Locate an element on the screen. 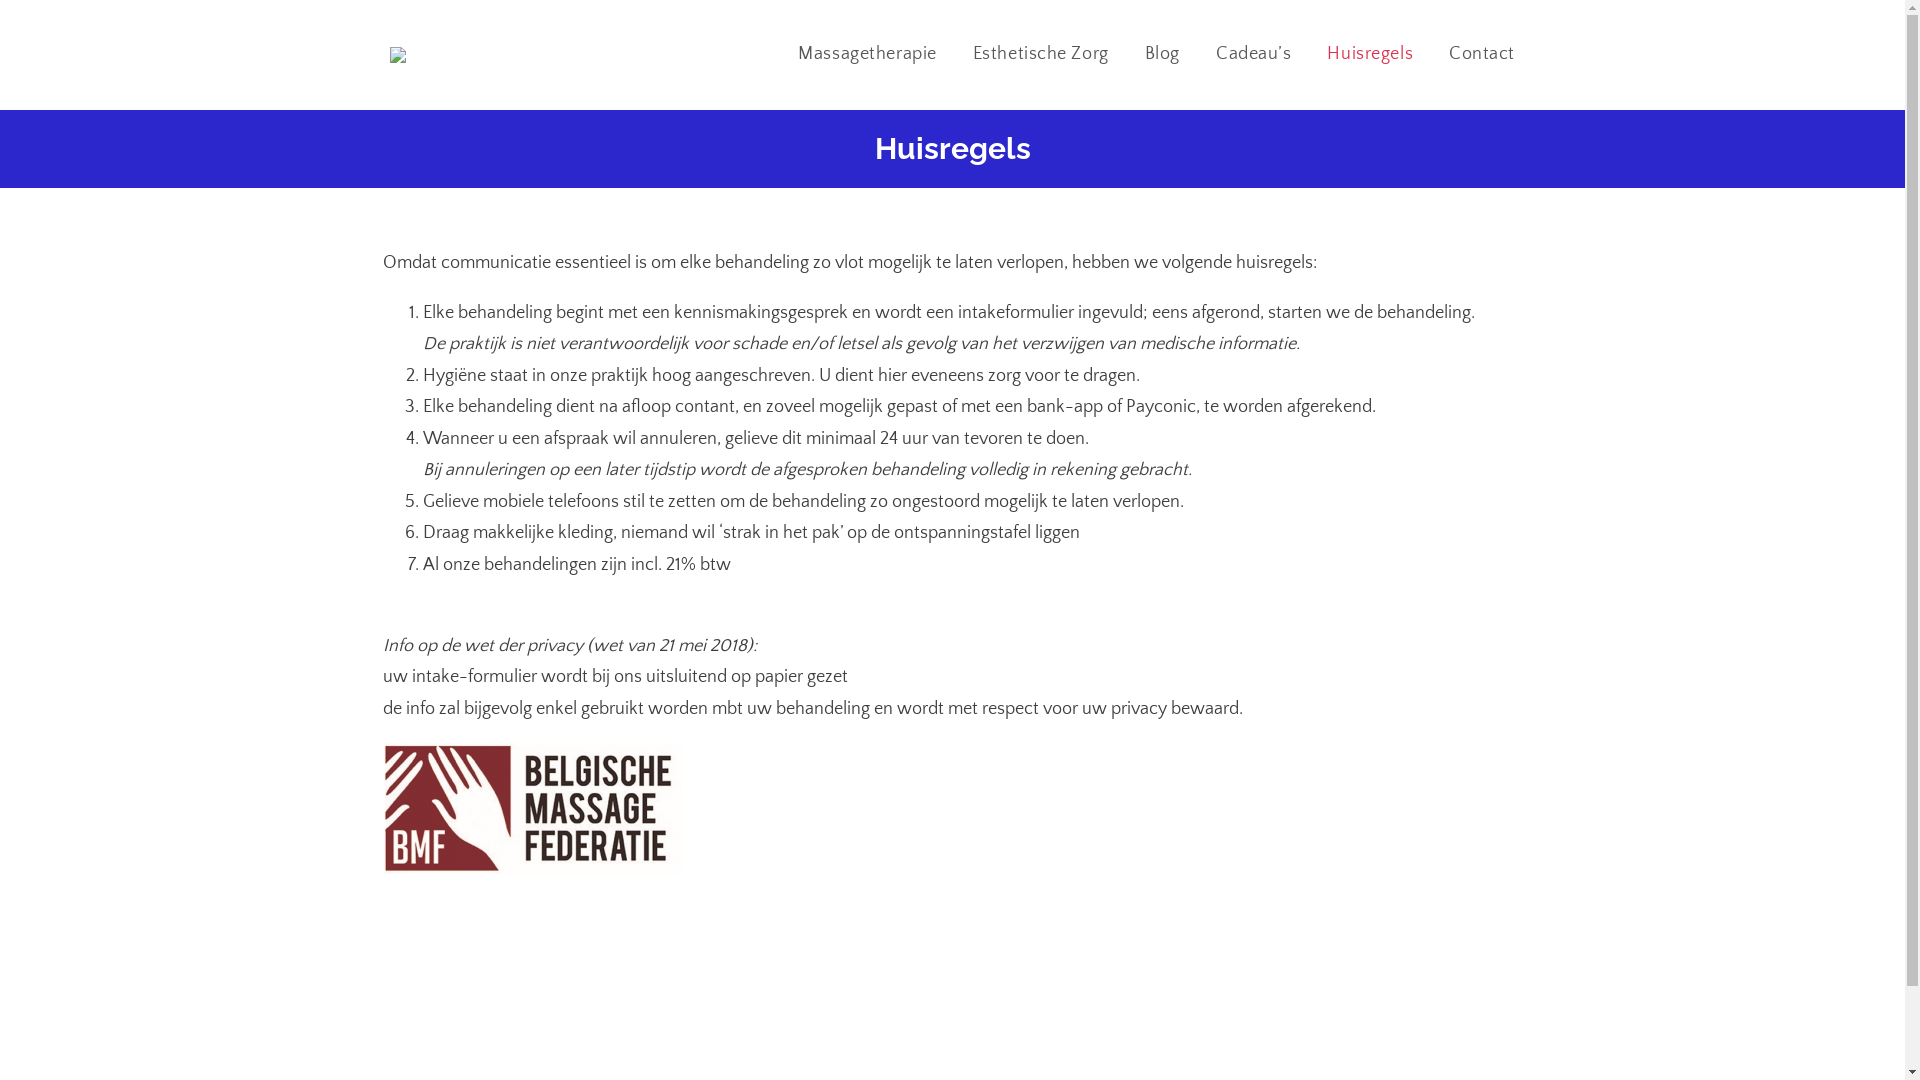 The image size is (1920, 1080). Esthetische Zorg is located at coordinates (1040, 54).